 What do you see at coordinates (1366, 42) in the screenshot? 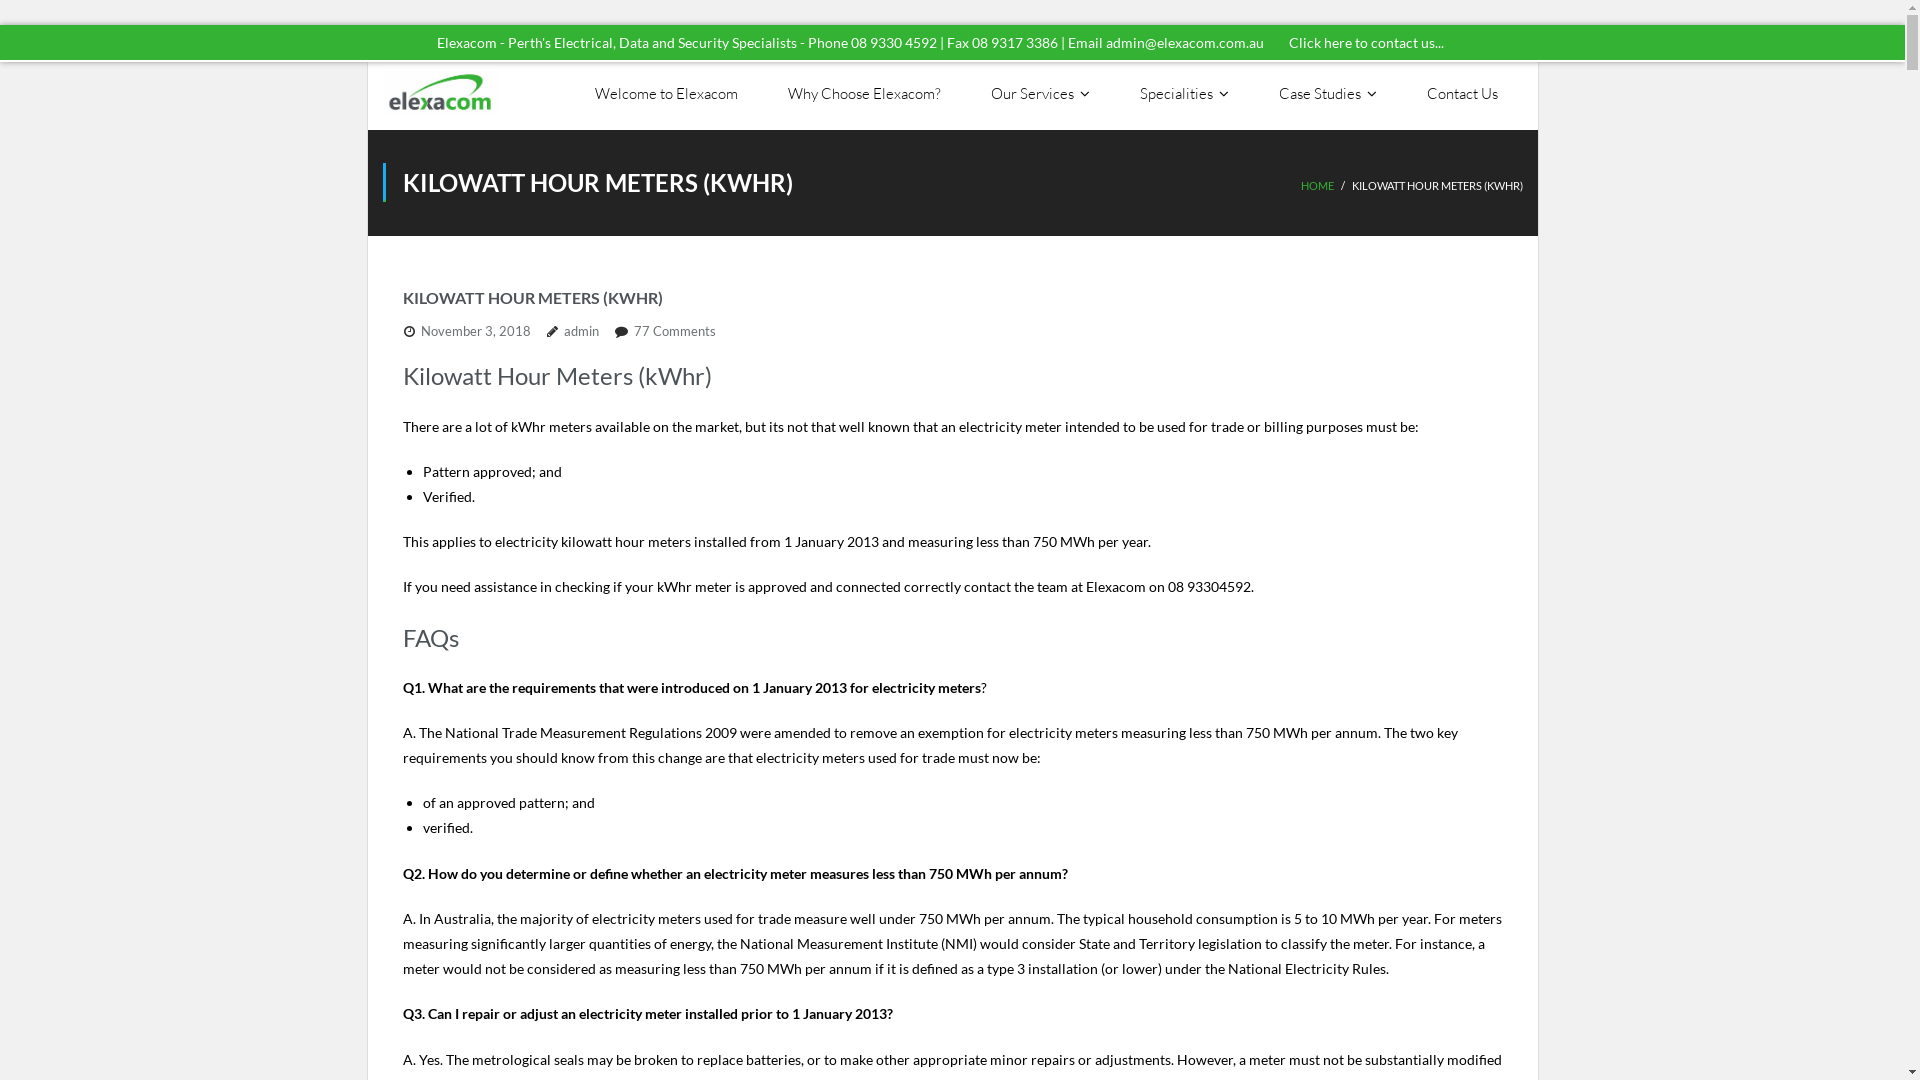
I see `Click here to contact us...` at bounding box center [1366, 42].